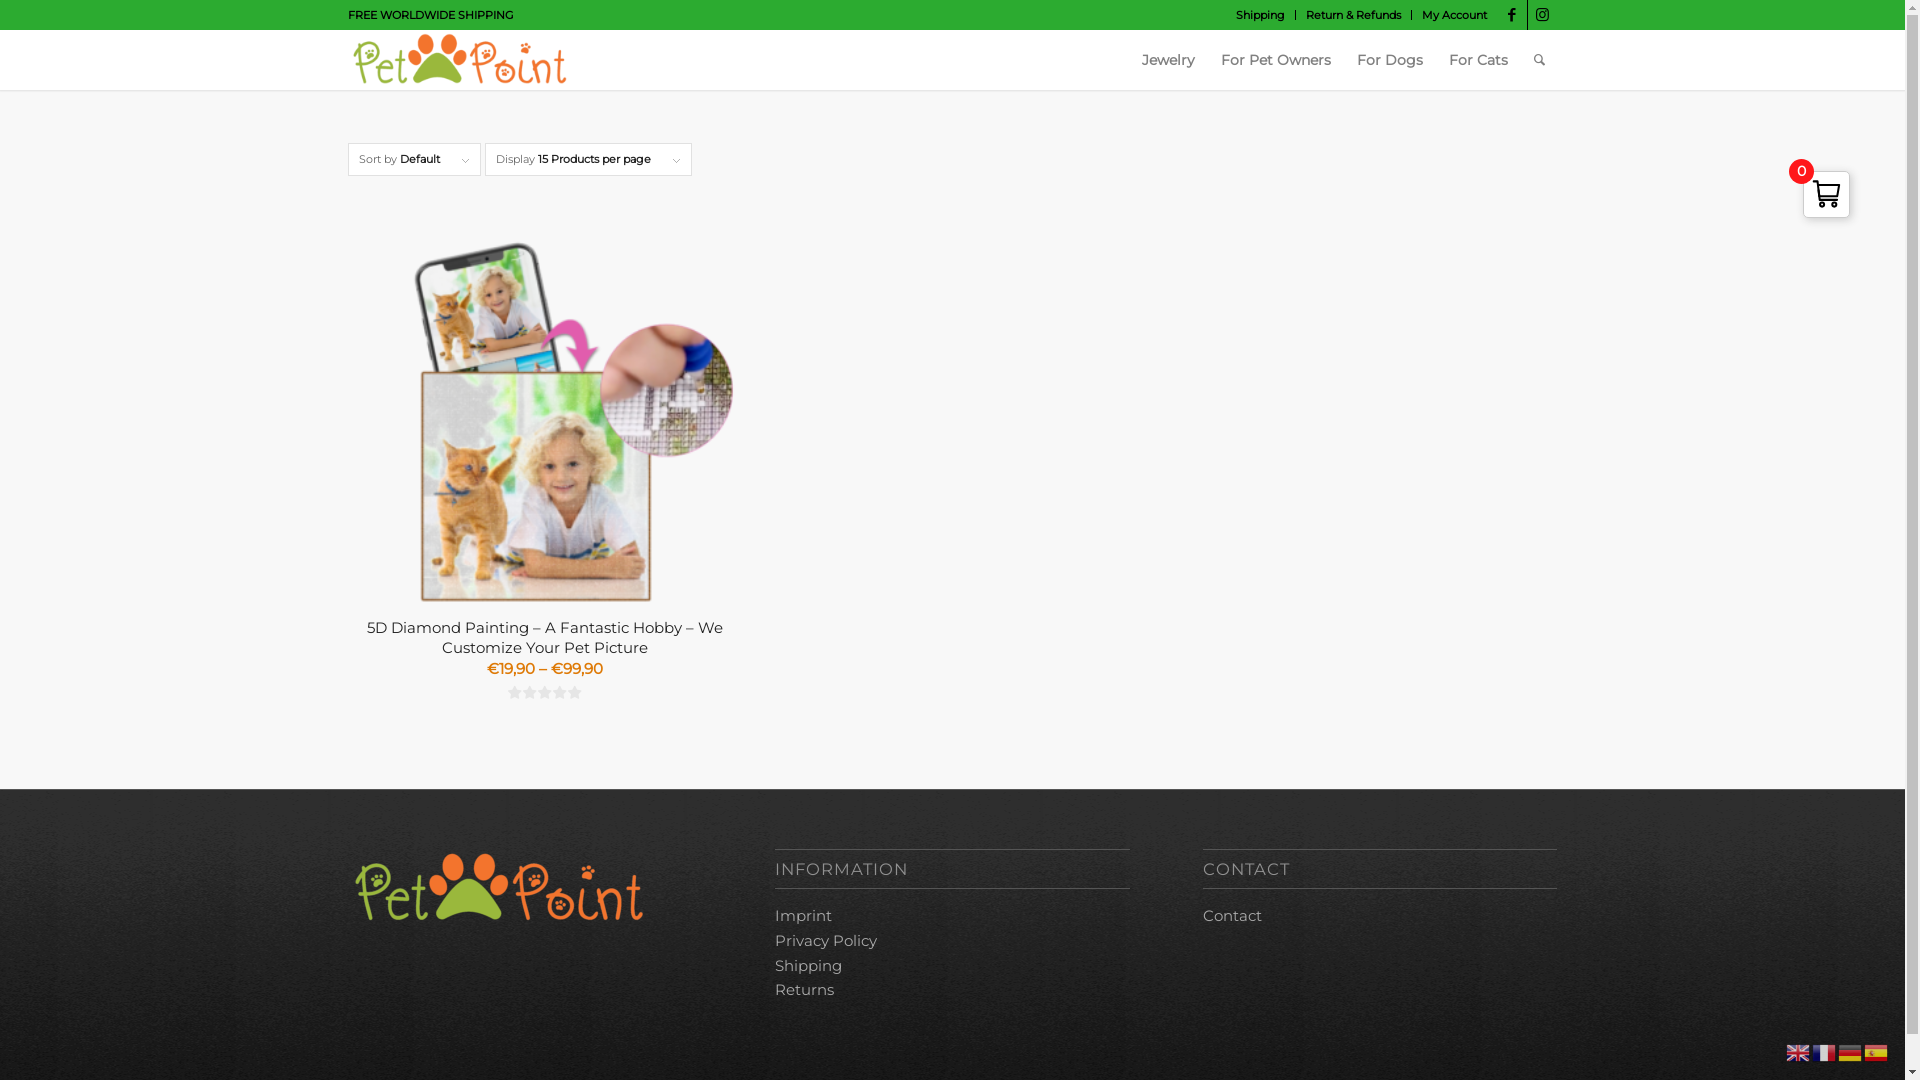 This screenshot has width=1920, height=1080. I want to click on For Pet Owners, so click(1276, 60).